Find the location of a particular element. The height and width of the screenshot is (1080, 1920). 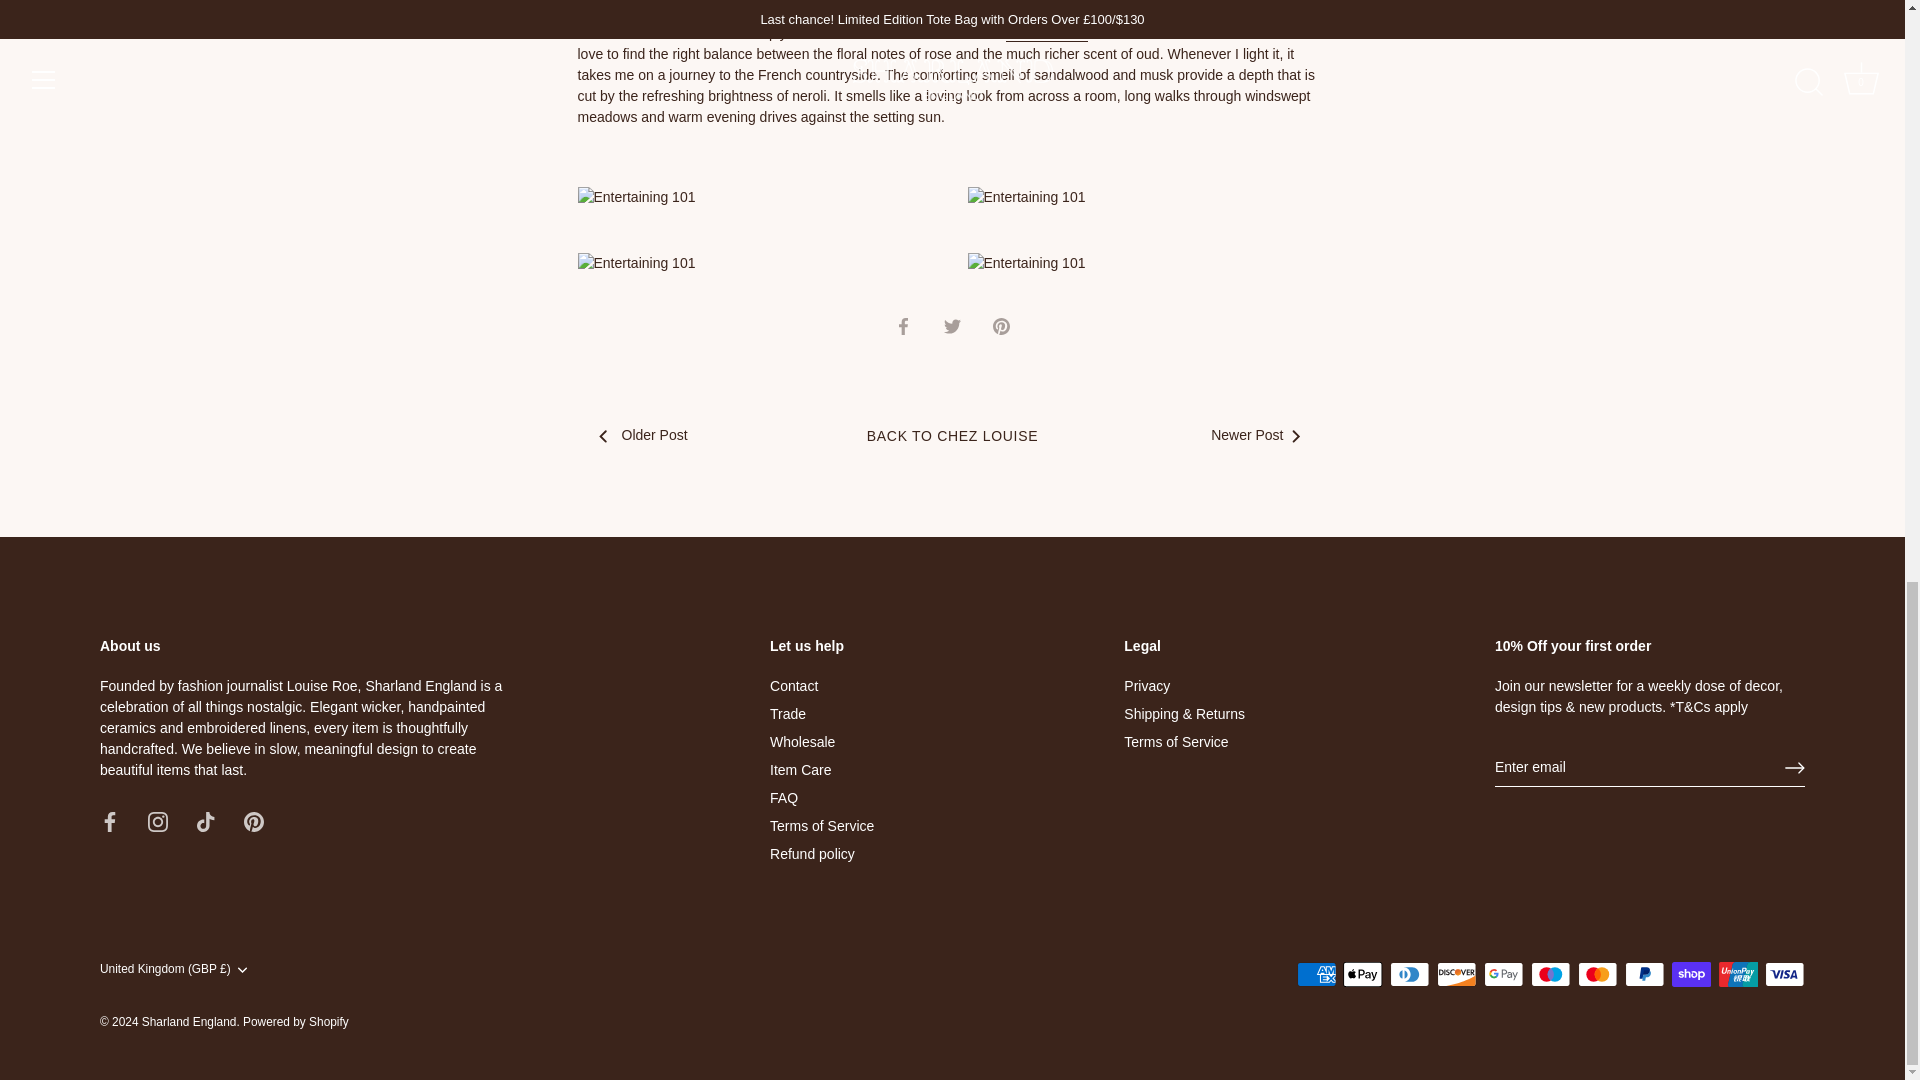

Apple Pay is located at coordinates (1362, 974).